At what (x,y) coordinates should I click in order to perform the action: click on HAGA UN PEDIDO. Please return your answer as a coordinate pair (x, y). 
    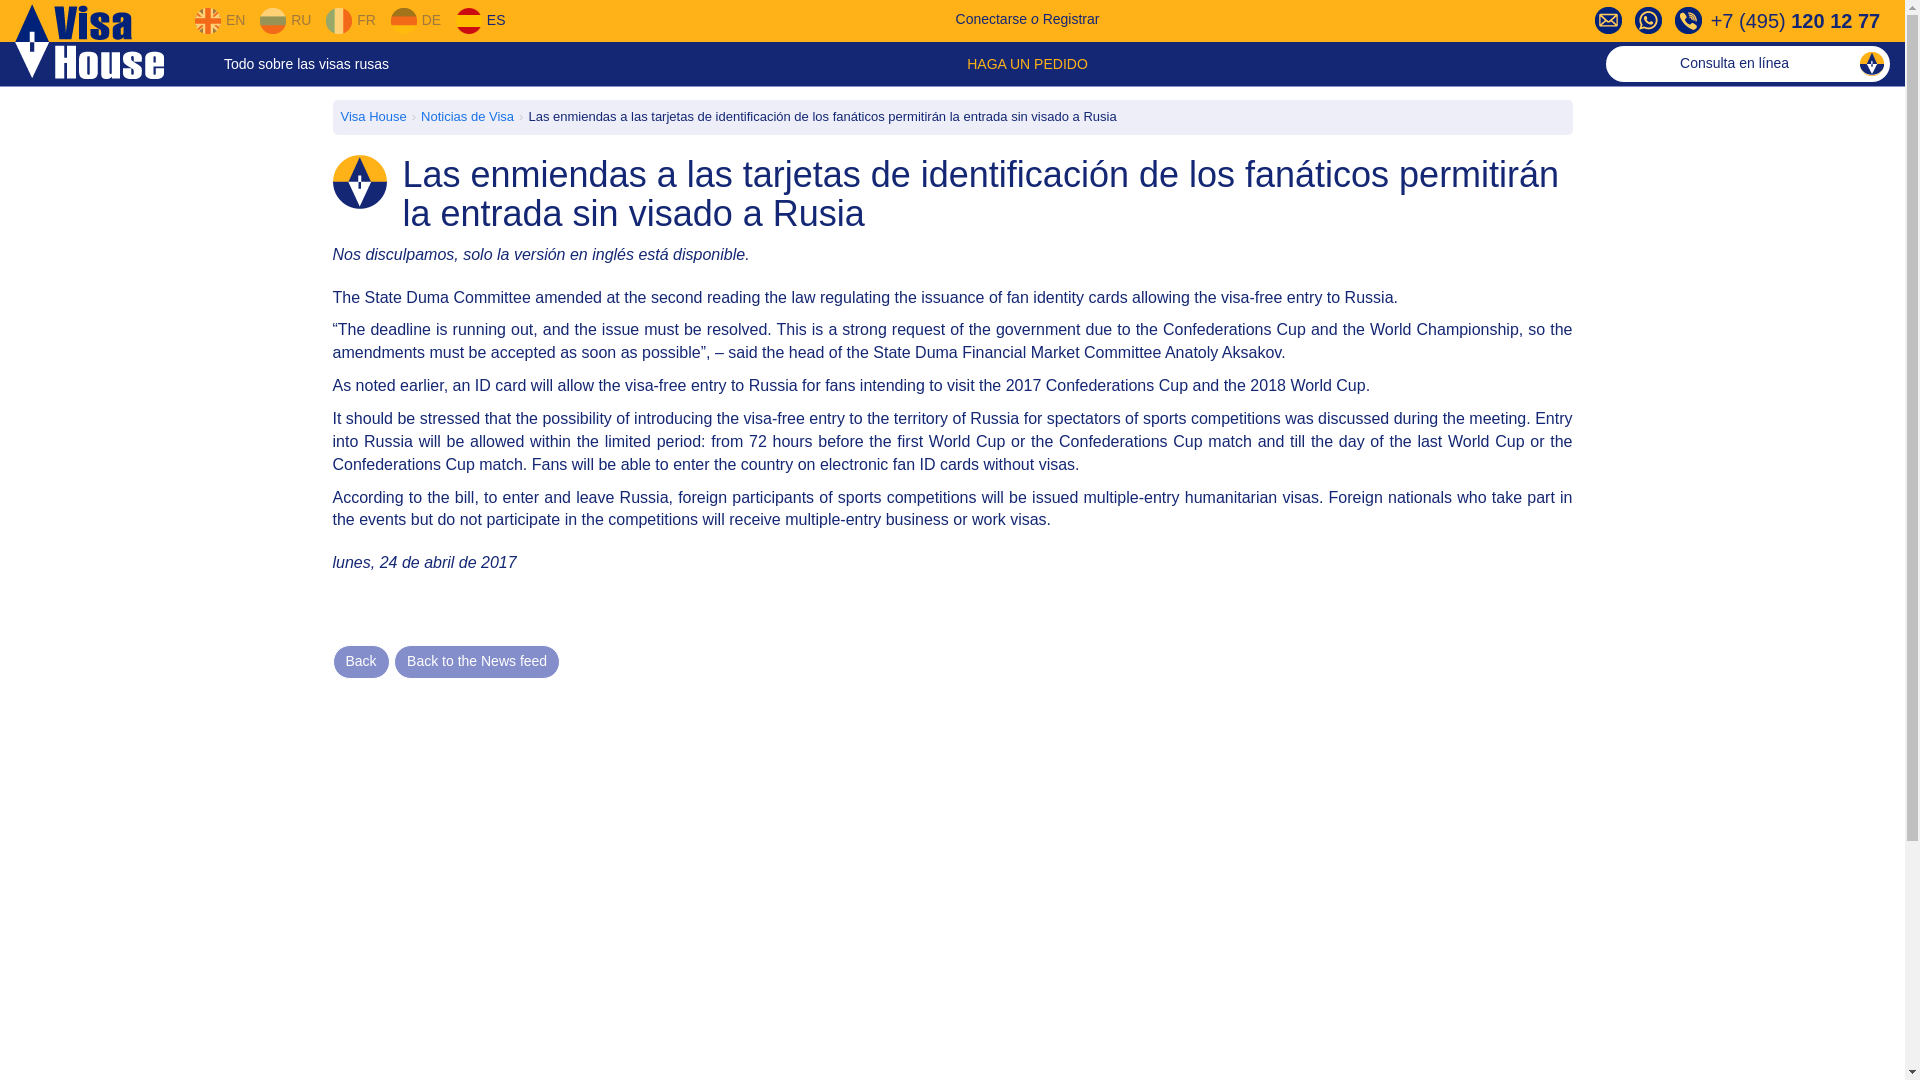
    Looking at the image, I should click on (1028, 64).